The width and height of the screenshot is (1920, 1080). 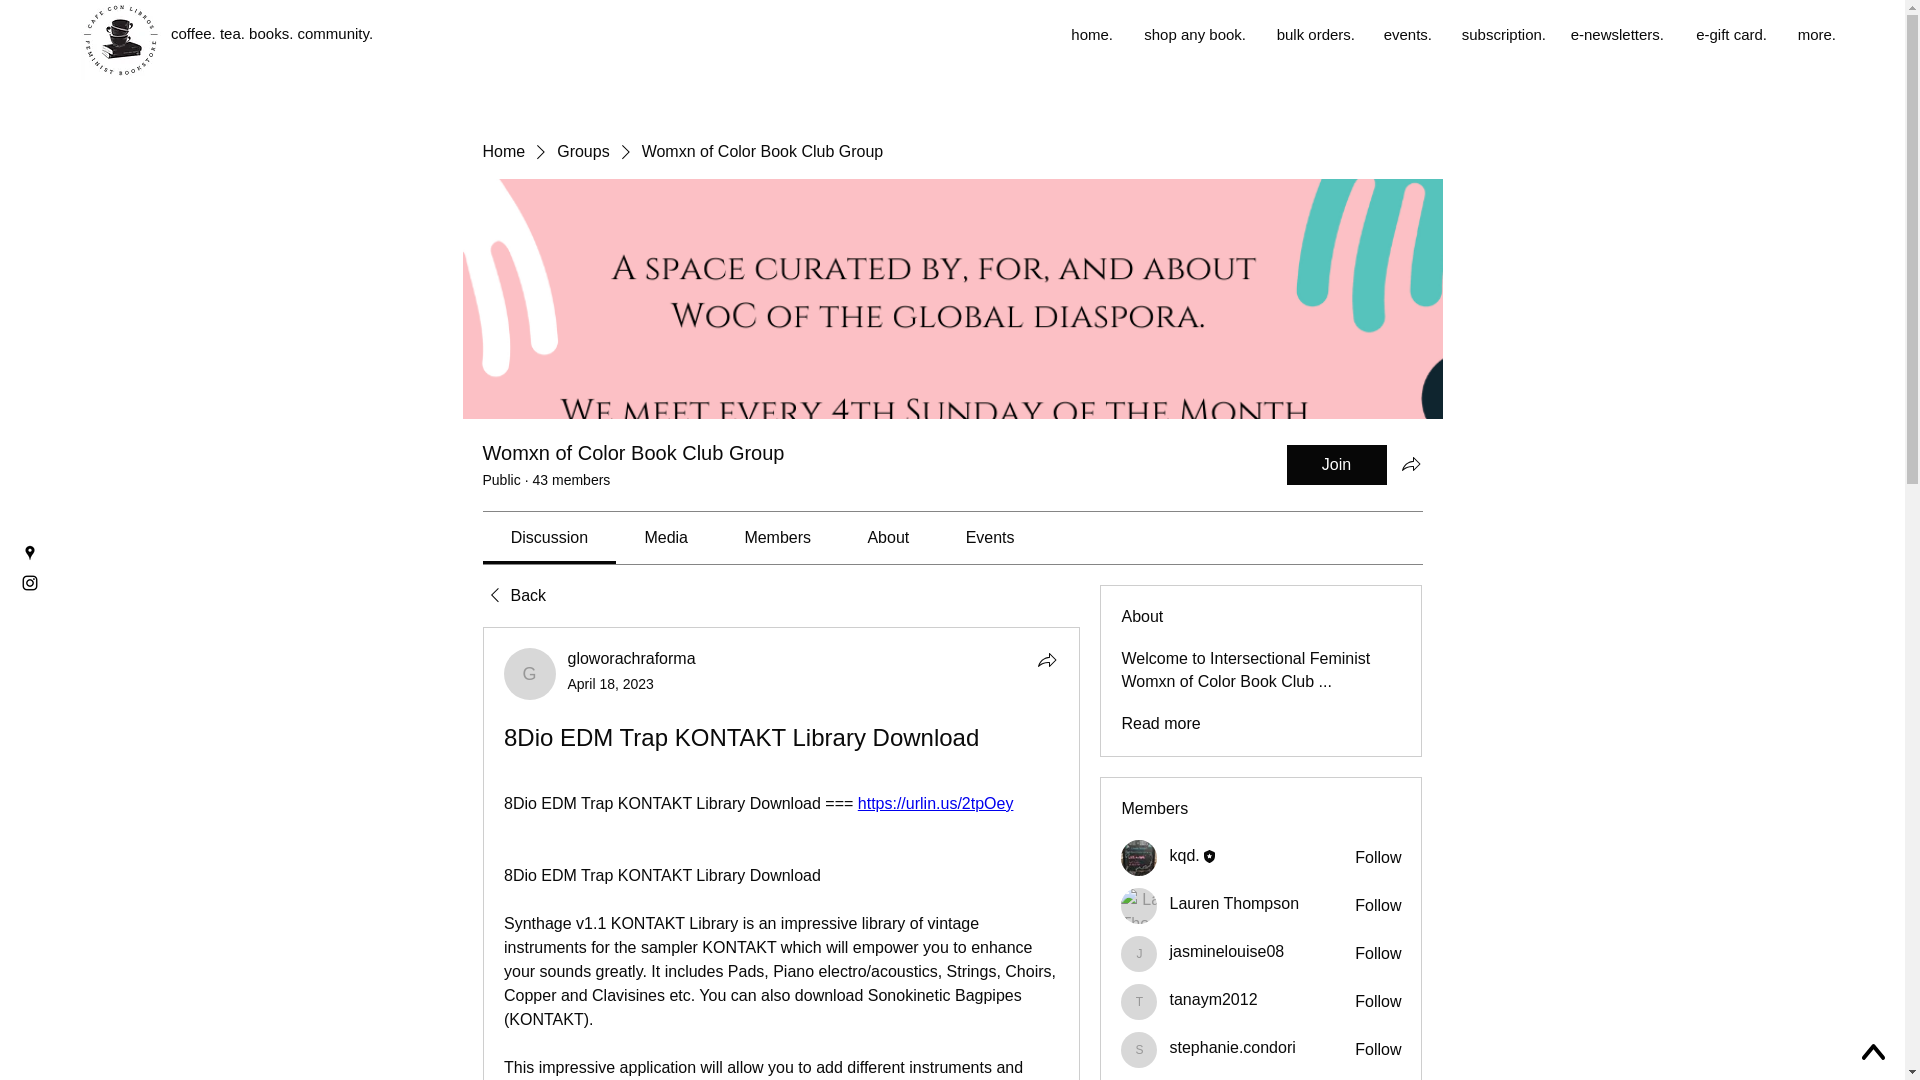 I want to click on jasminelouise08, so click(x=1139, y=954).